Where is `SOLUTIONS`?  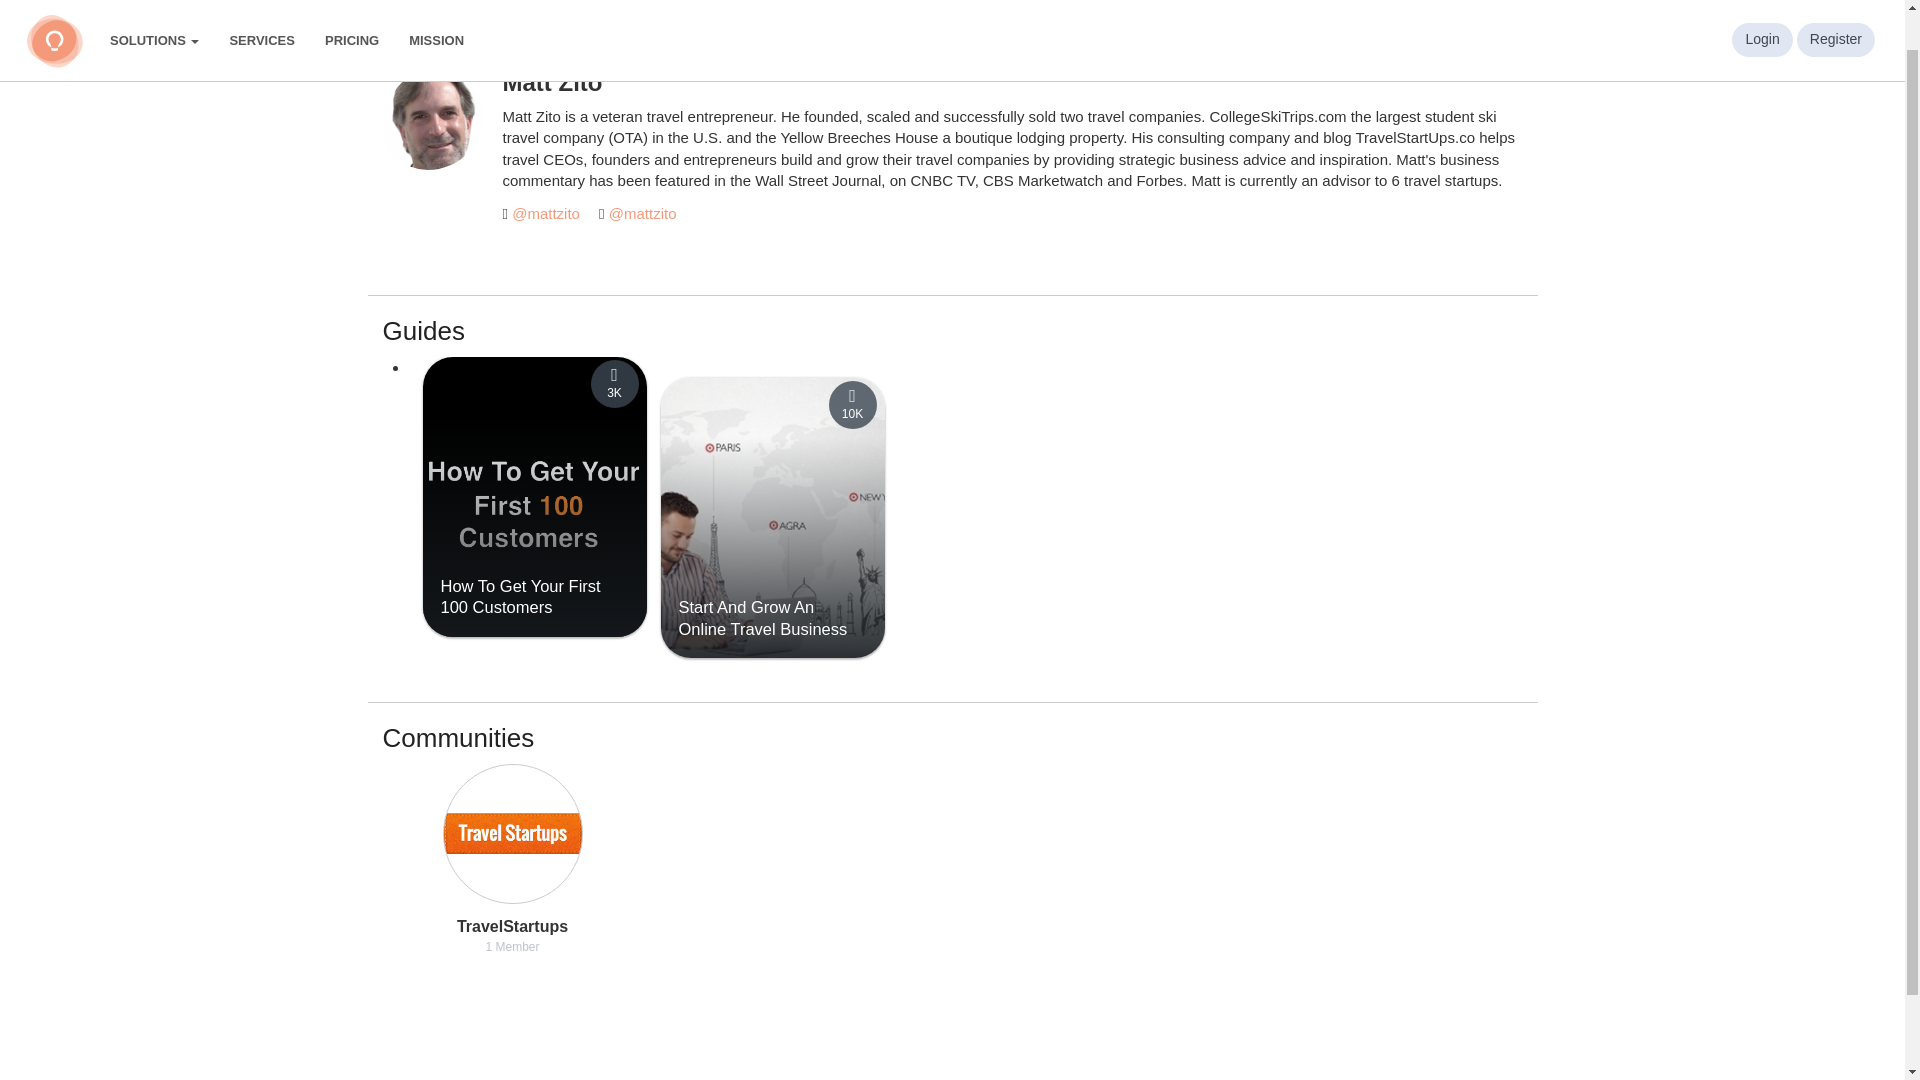
SOLUTIONS is located at coordinates (154, 20).